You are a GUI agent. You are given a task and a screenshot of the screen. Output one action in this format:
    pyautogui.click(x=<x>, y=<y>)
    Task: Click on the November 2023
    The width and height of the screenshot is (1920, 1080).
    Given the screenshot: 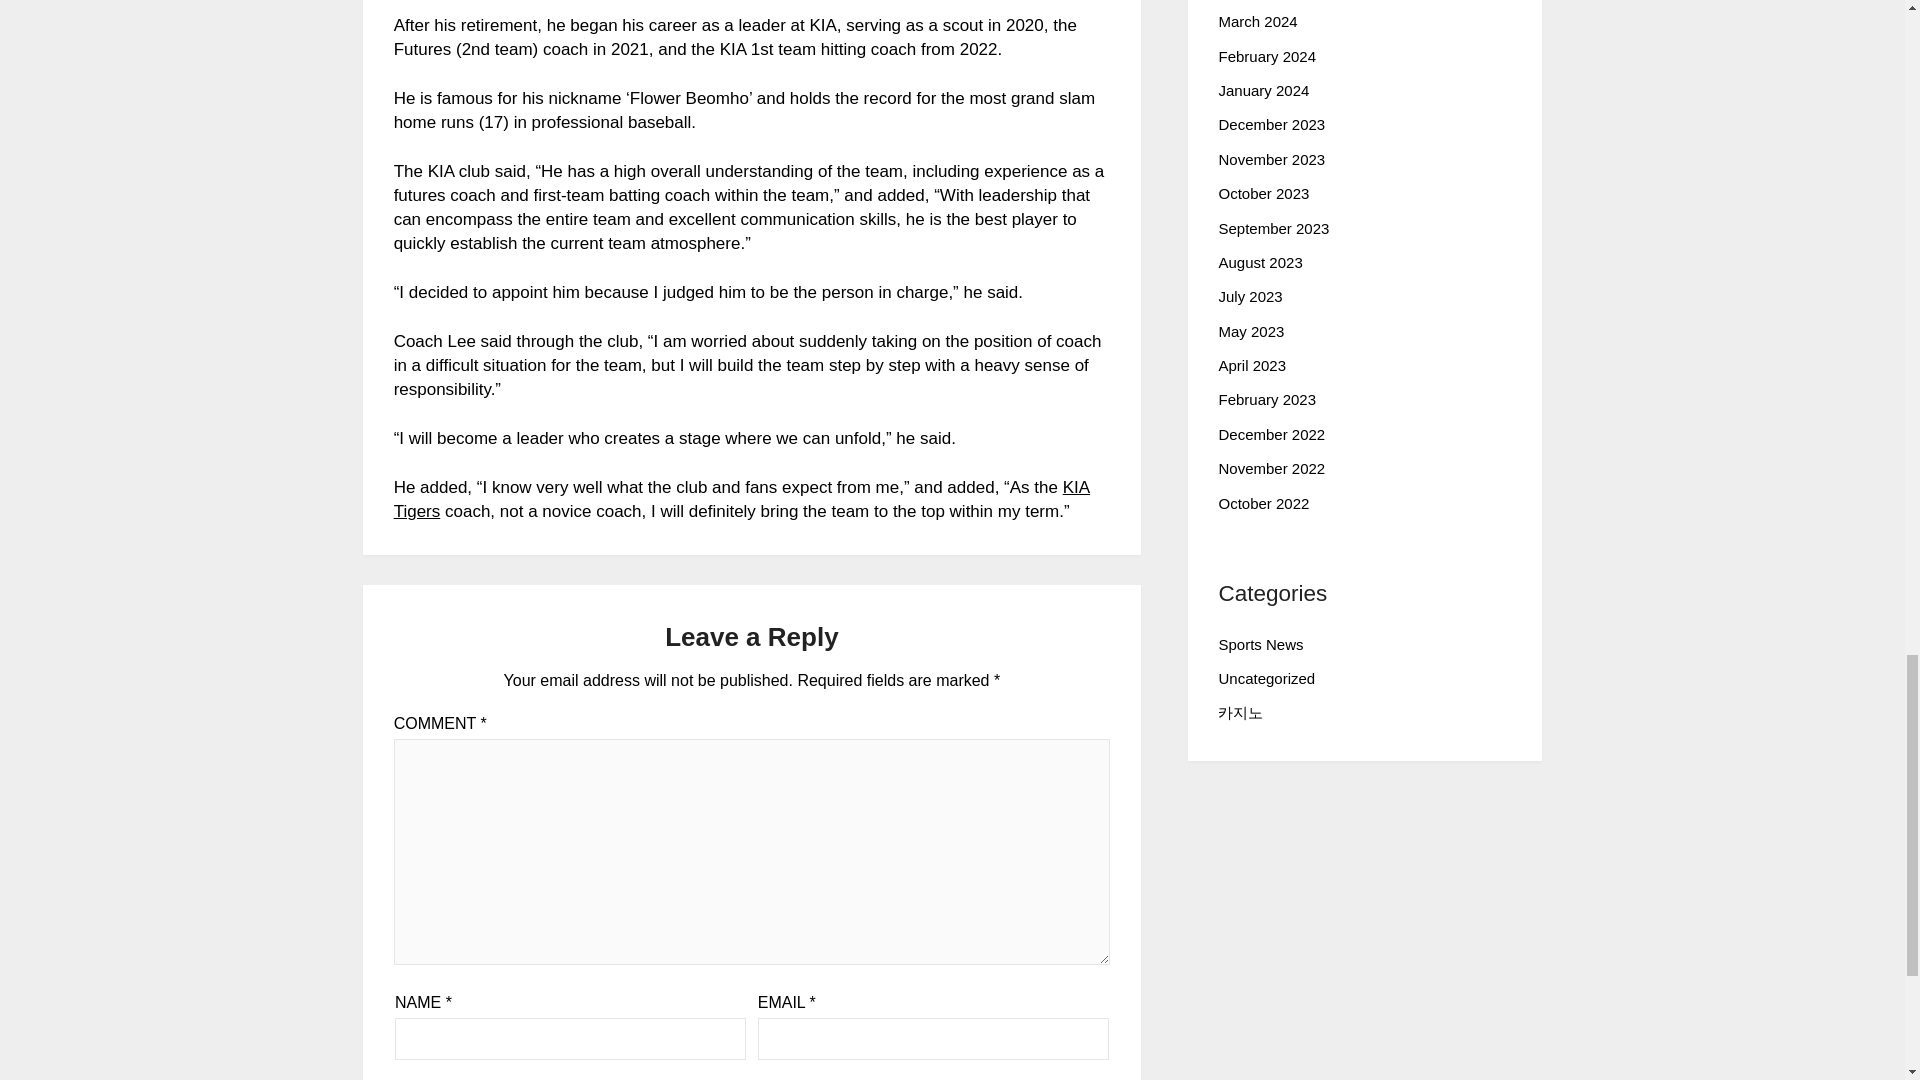 What is the action you would take?
    pyautogui.click(x=1270, y=160)
    